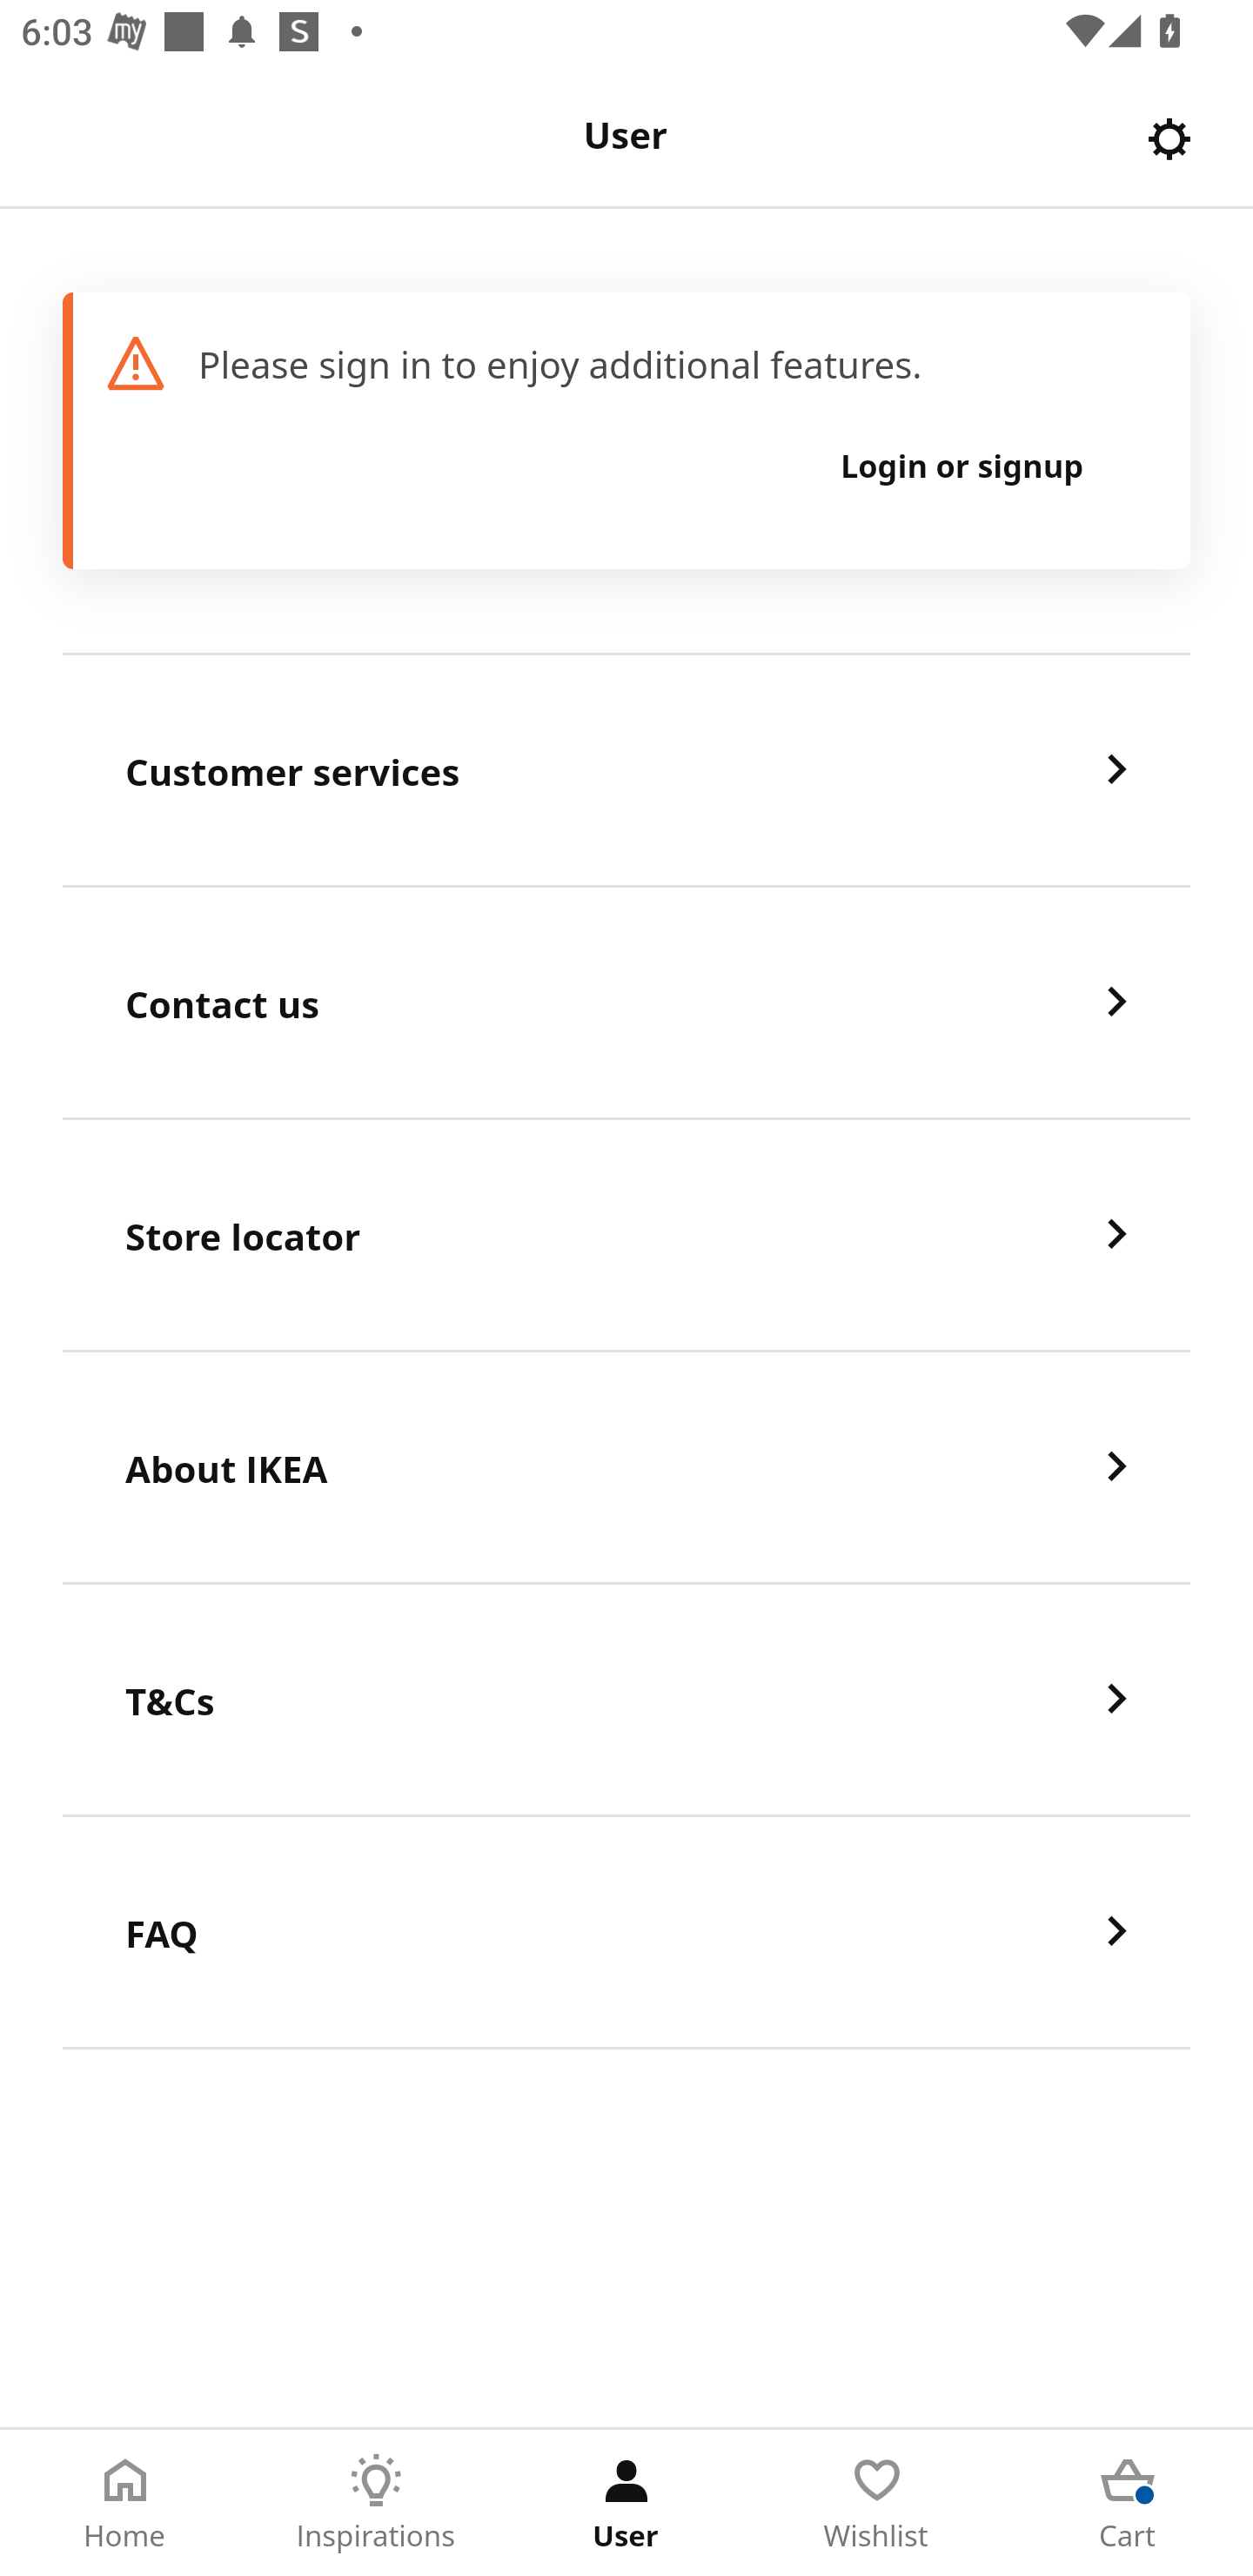  Describe the element at coordinates (626, 1236) in the screenshot. I see `Store locator` at that location.